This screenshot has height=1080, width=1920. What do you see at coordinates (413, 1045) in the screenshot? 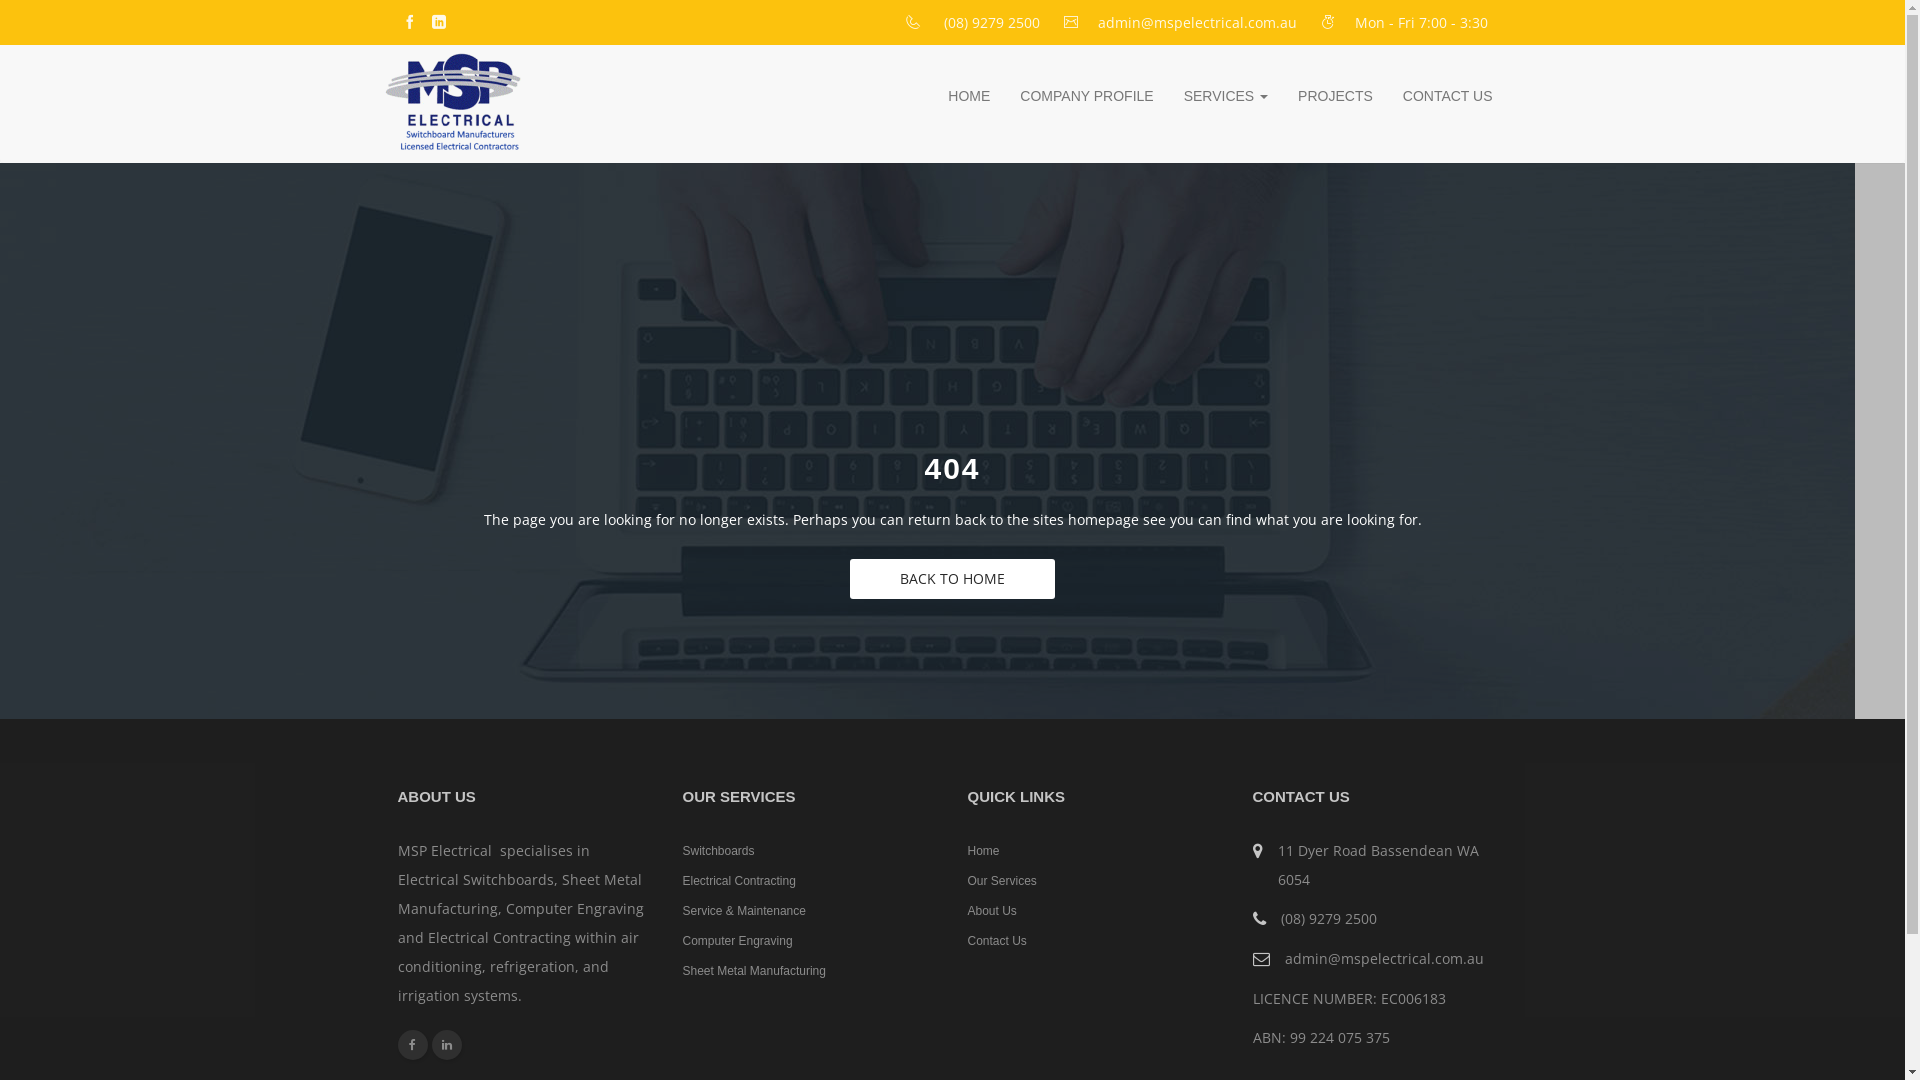
I see `Facebook` at bounding box center [413, 1045].